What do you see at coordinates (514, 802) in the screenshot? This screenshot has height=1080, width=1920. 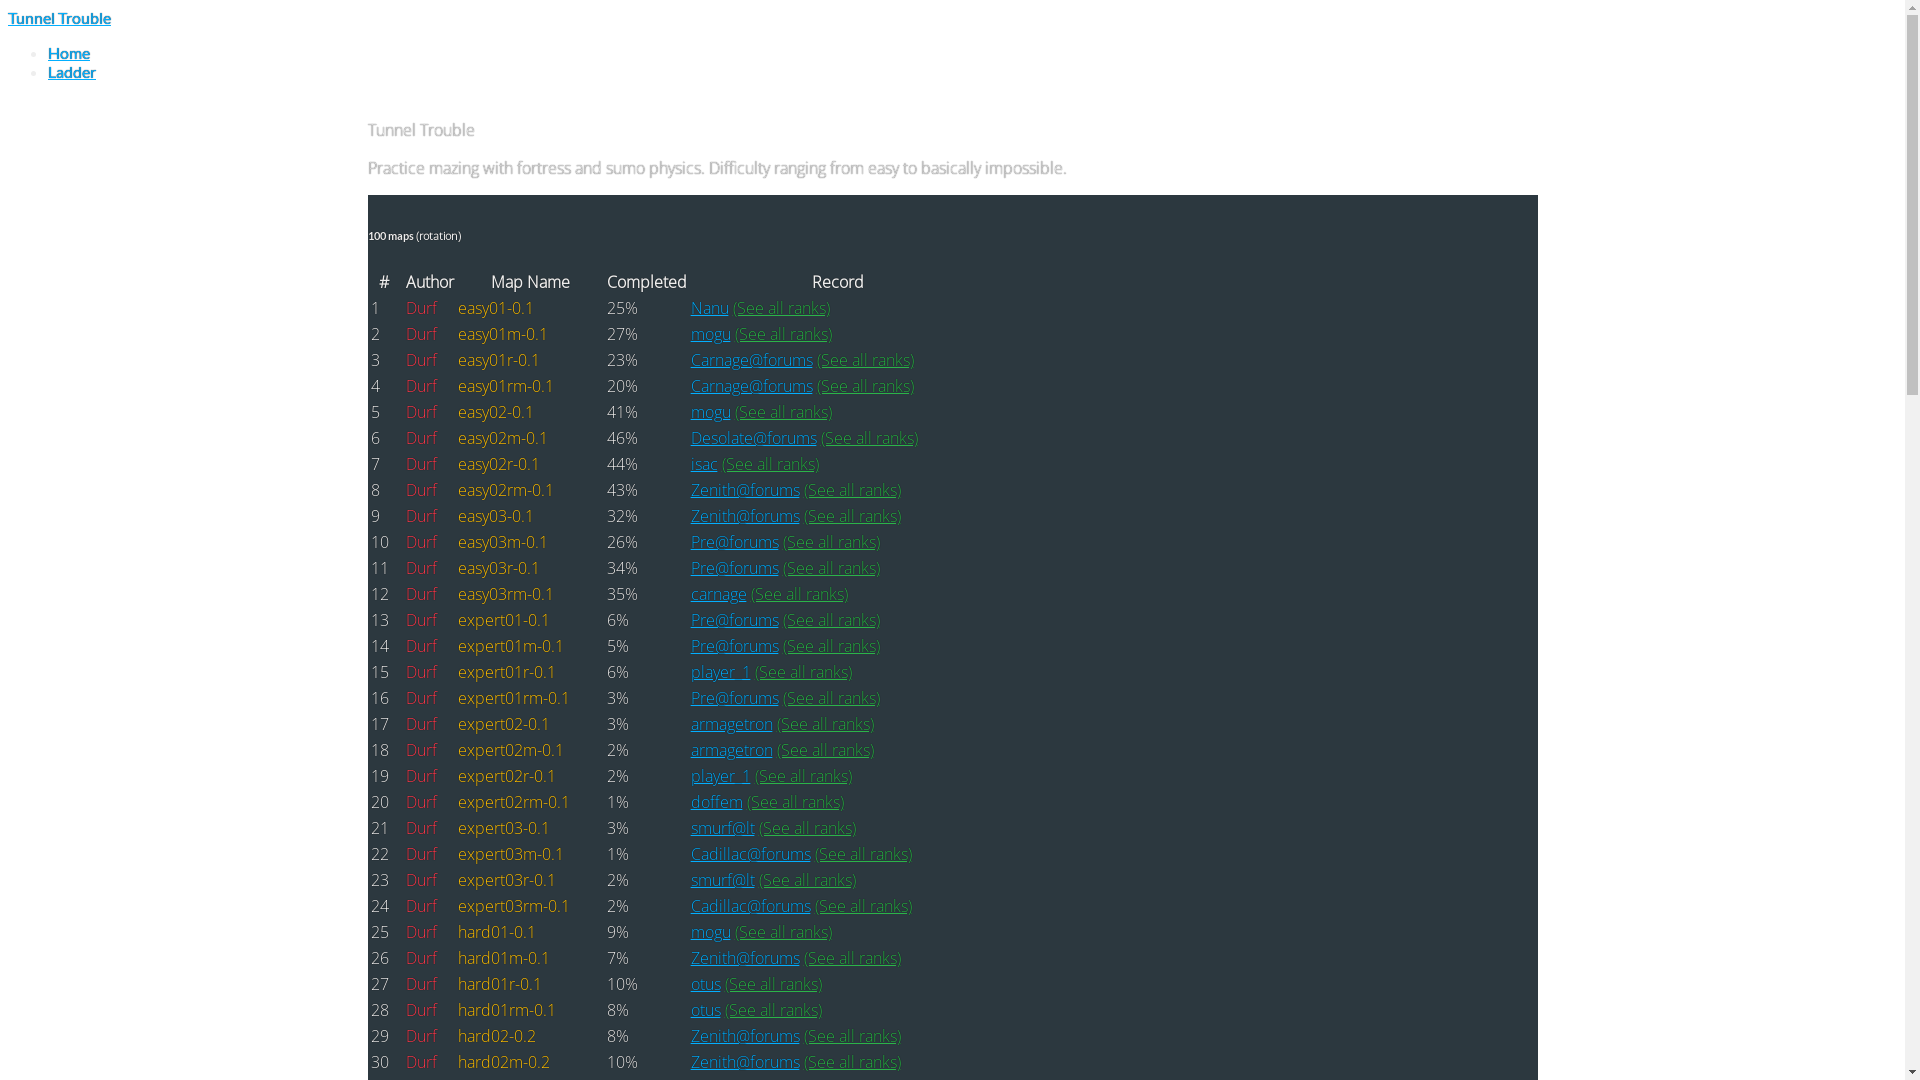 I see `expert02rm-0.1` at bounding box center [514, 802].